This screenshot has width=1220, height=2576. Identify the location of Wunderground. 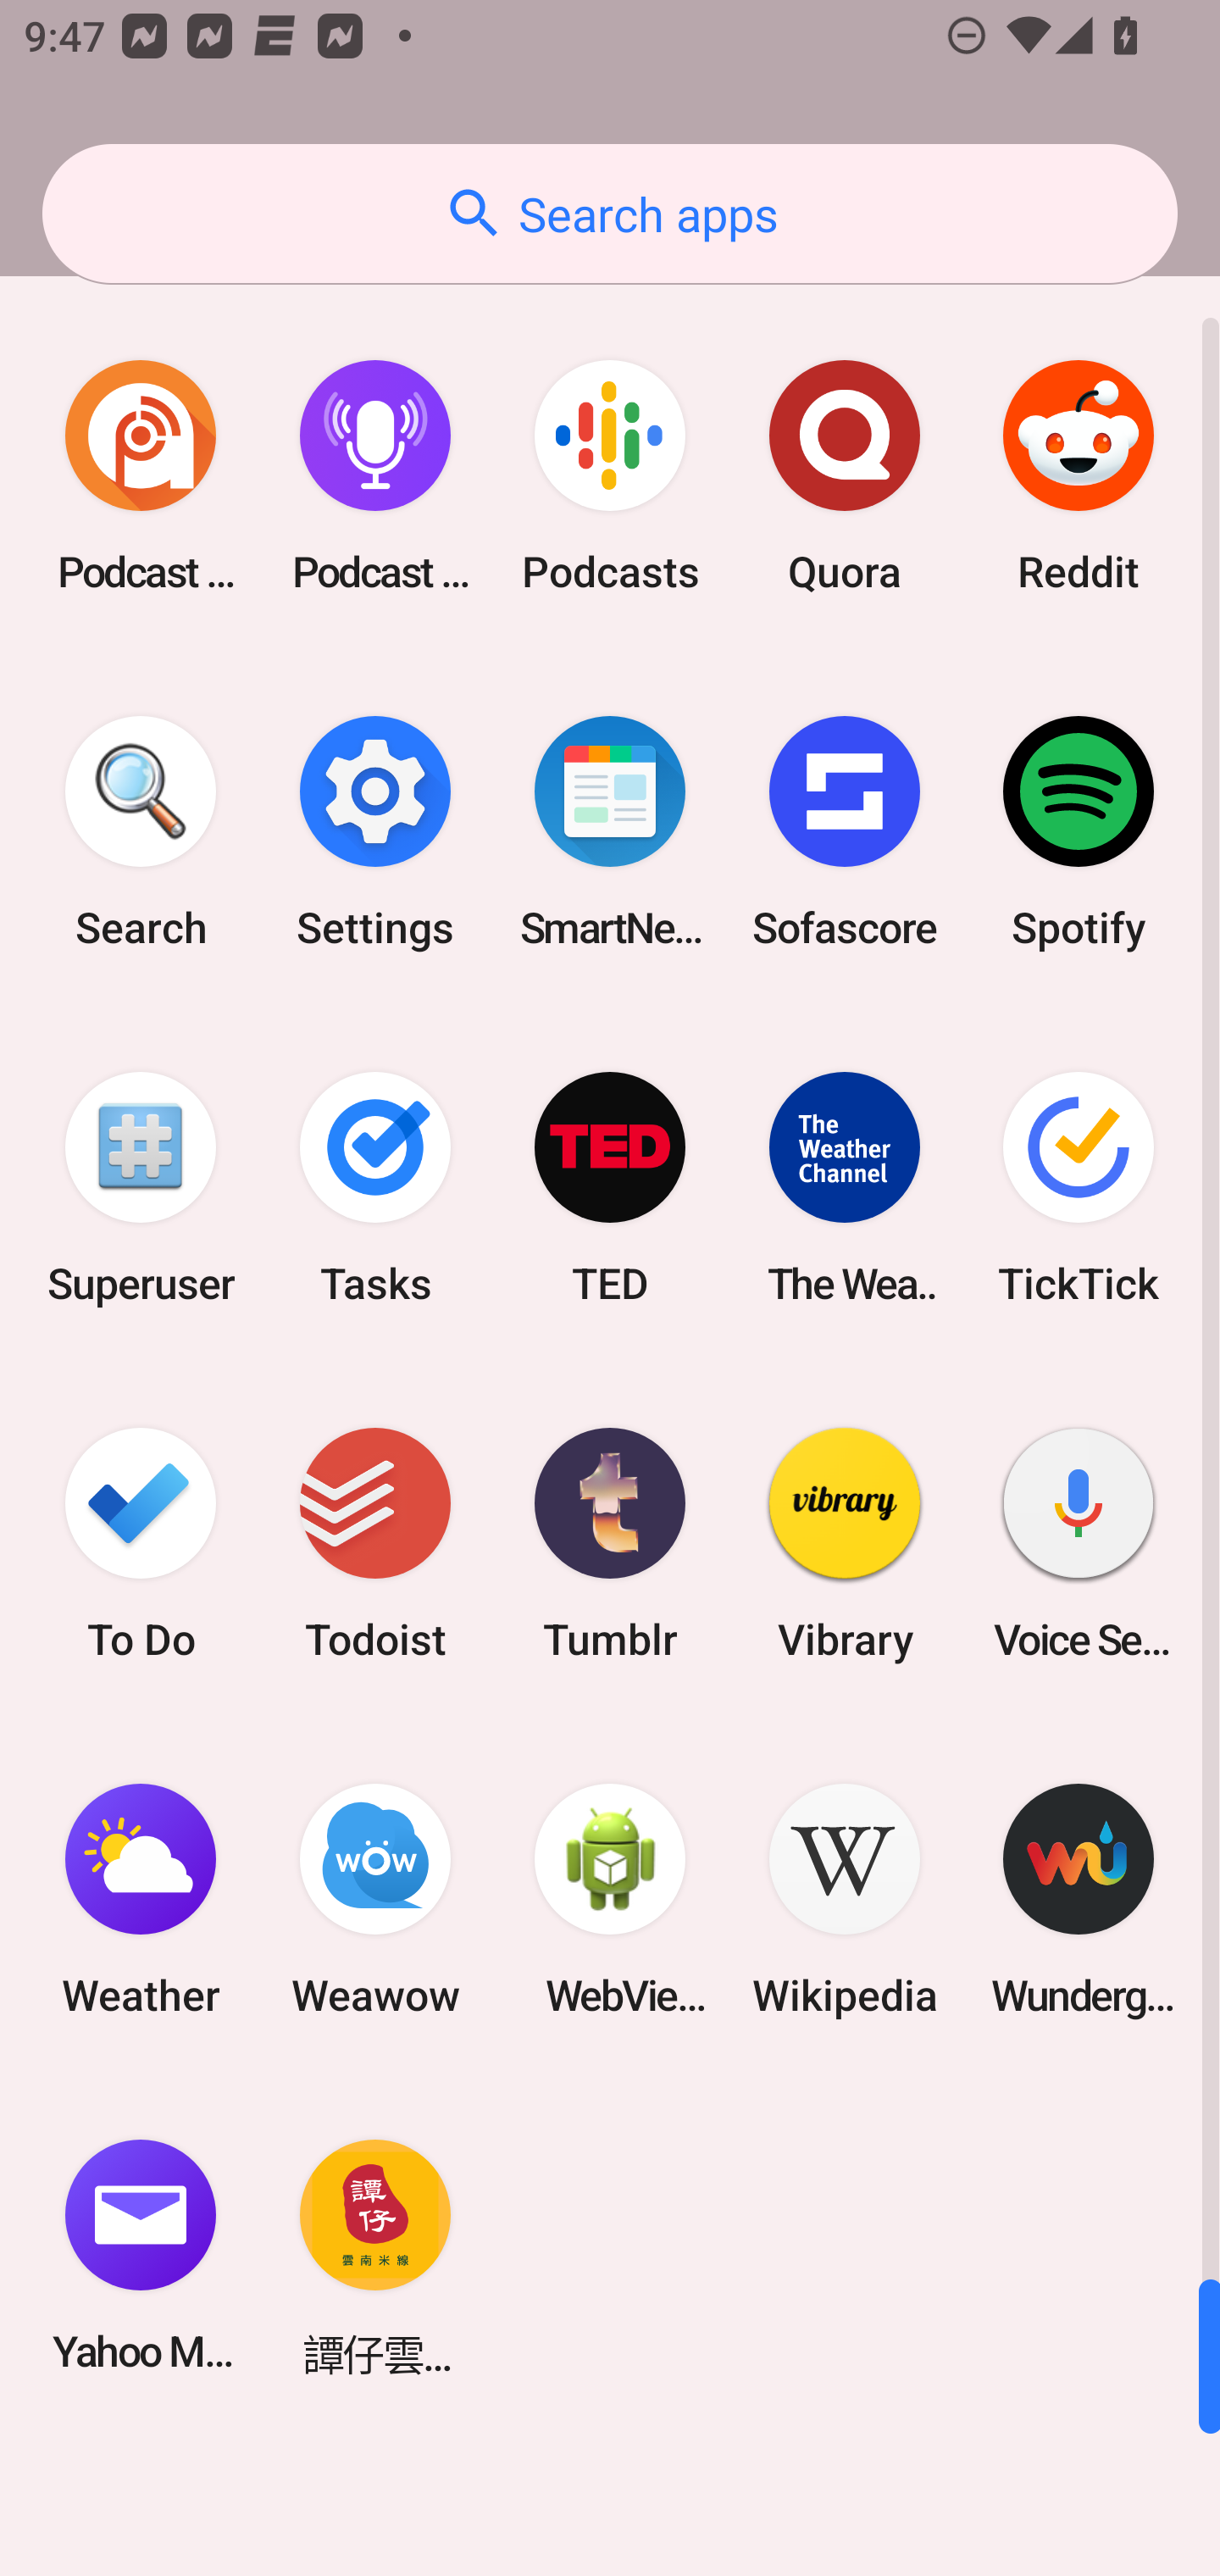
(1079, 1900).